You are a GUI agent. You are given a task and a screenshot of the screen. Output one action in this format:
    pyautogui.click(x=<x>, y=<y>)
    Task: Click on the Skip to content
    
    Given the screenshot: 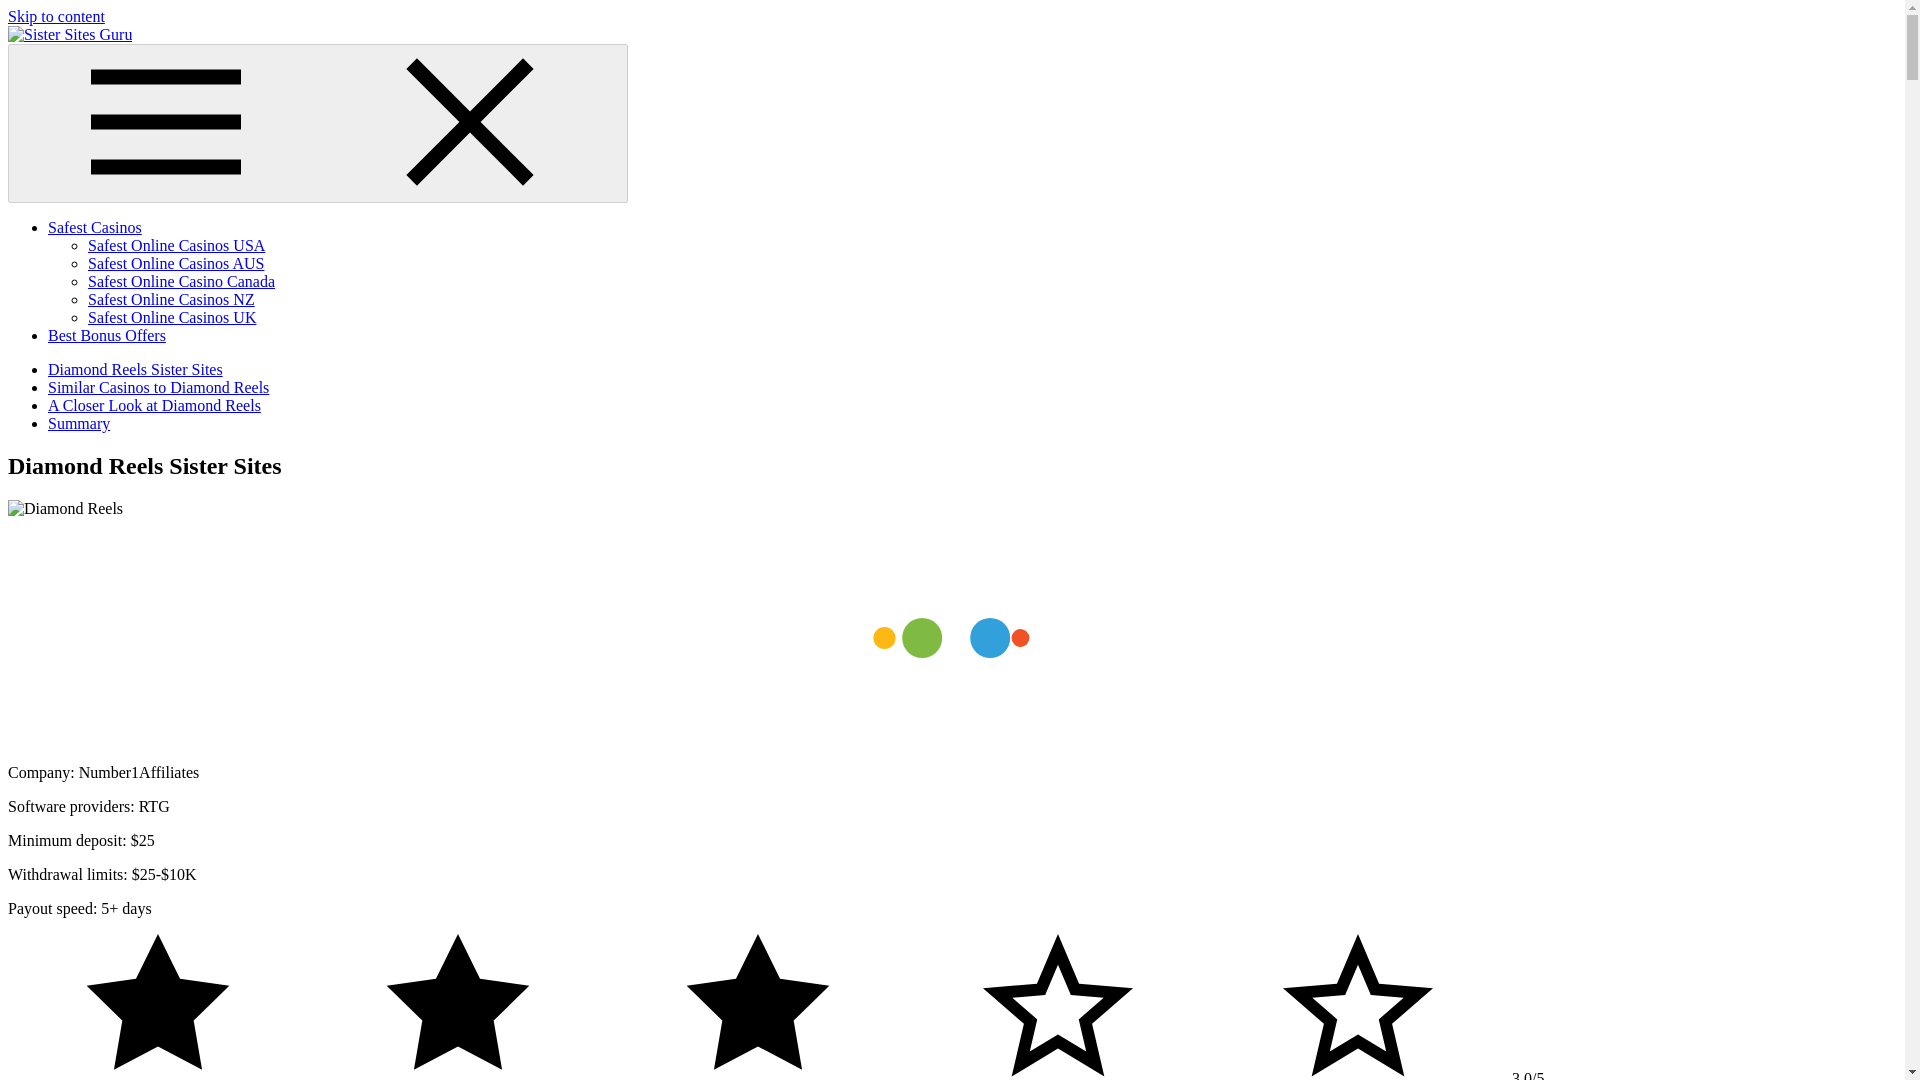 What is the action you would take?
    pyautogui.click(x=56, y=16)
    